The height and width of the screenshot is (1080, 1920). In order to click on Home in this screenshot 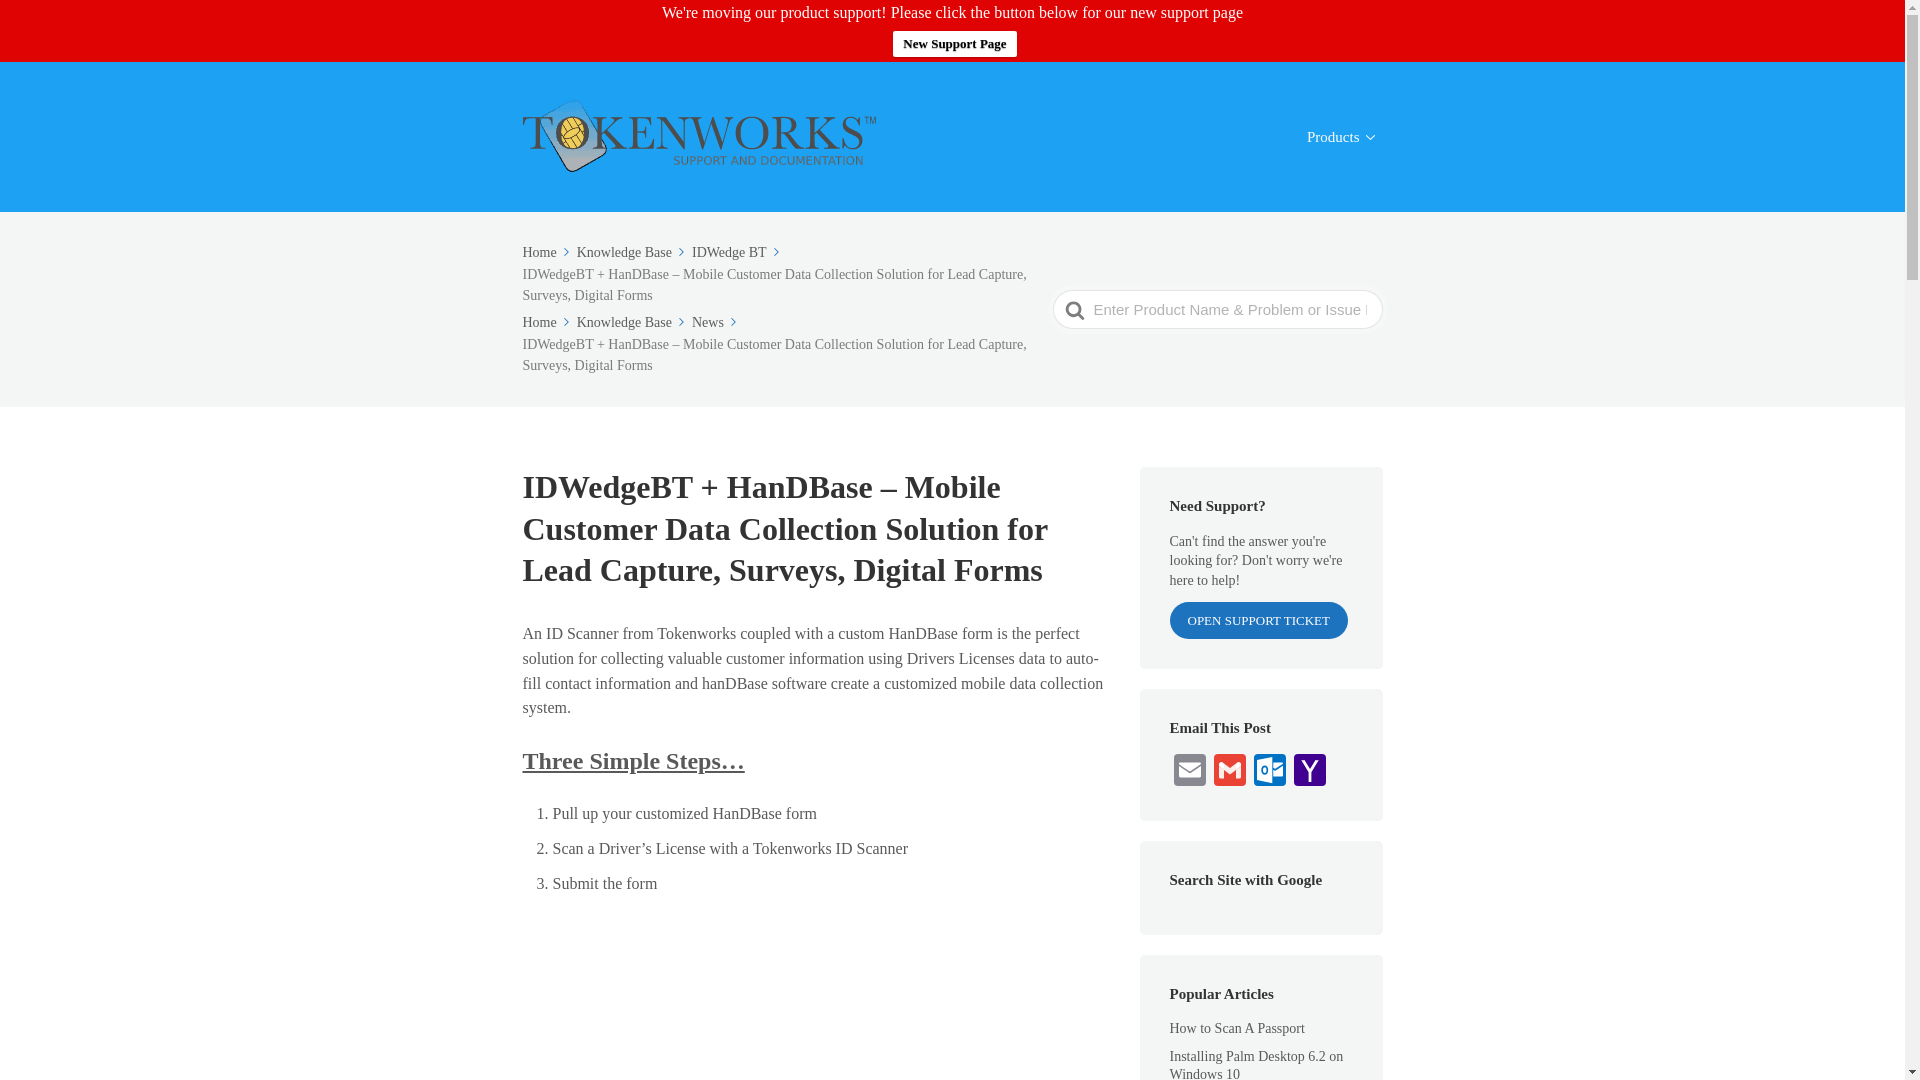, I will do `click(547, 322)`.